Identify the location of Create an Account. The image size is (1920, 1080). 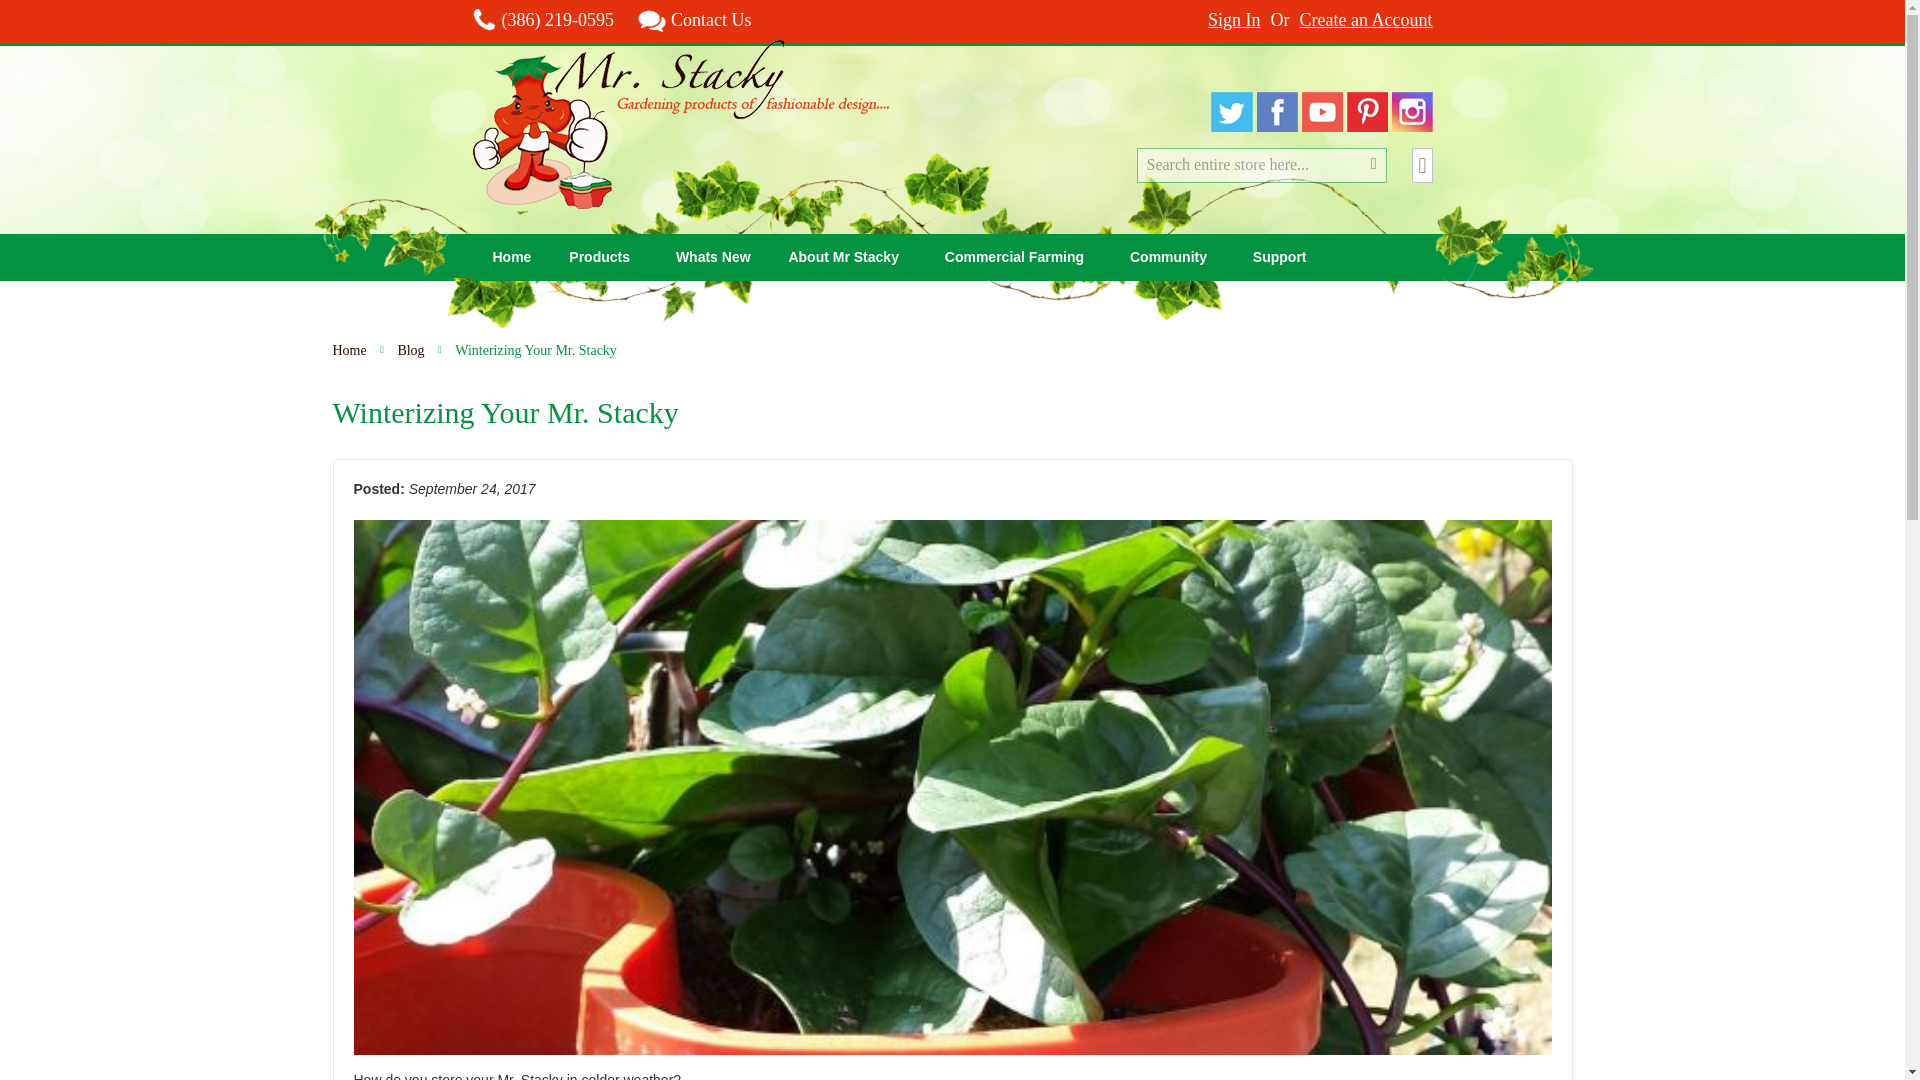
(1366, 20).